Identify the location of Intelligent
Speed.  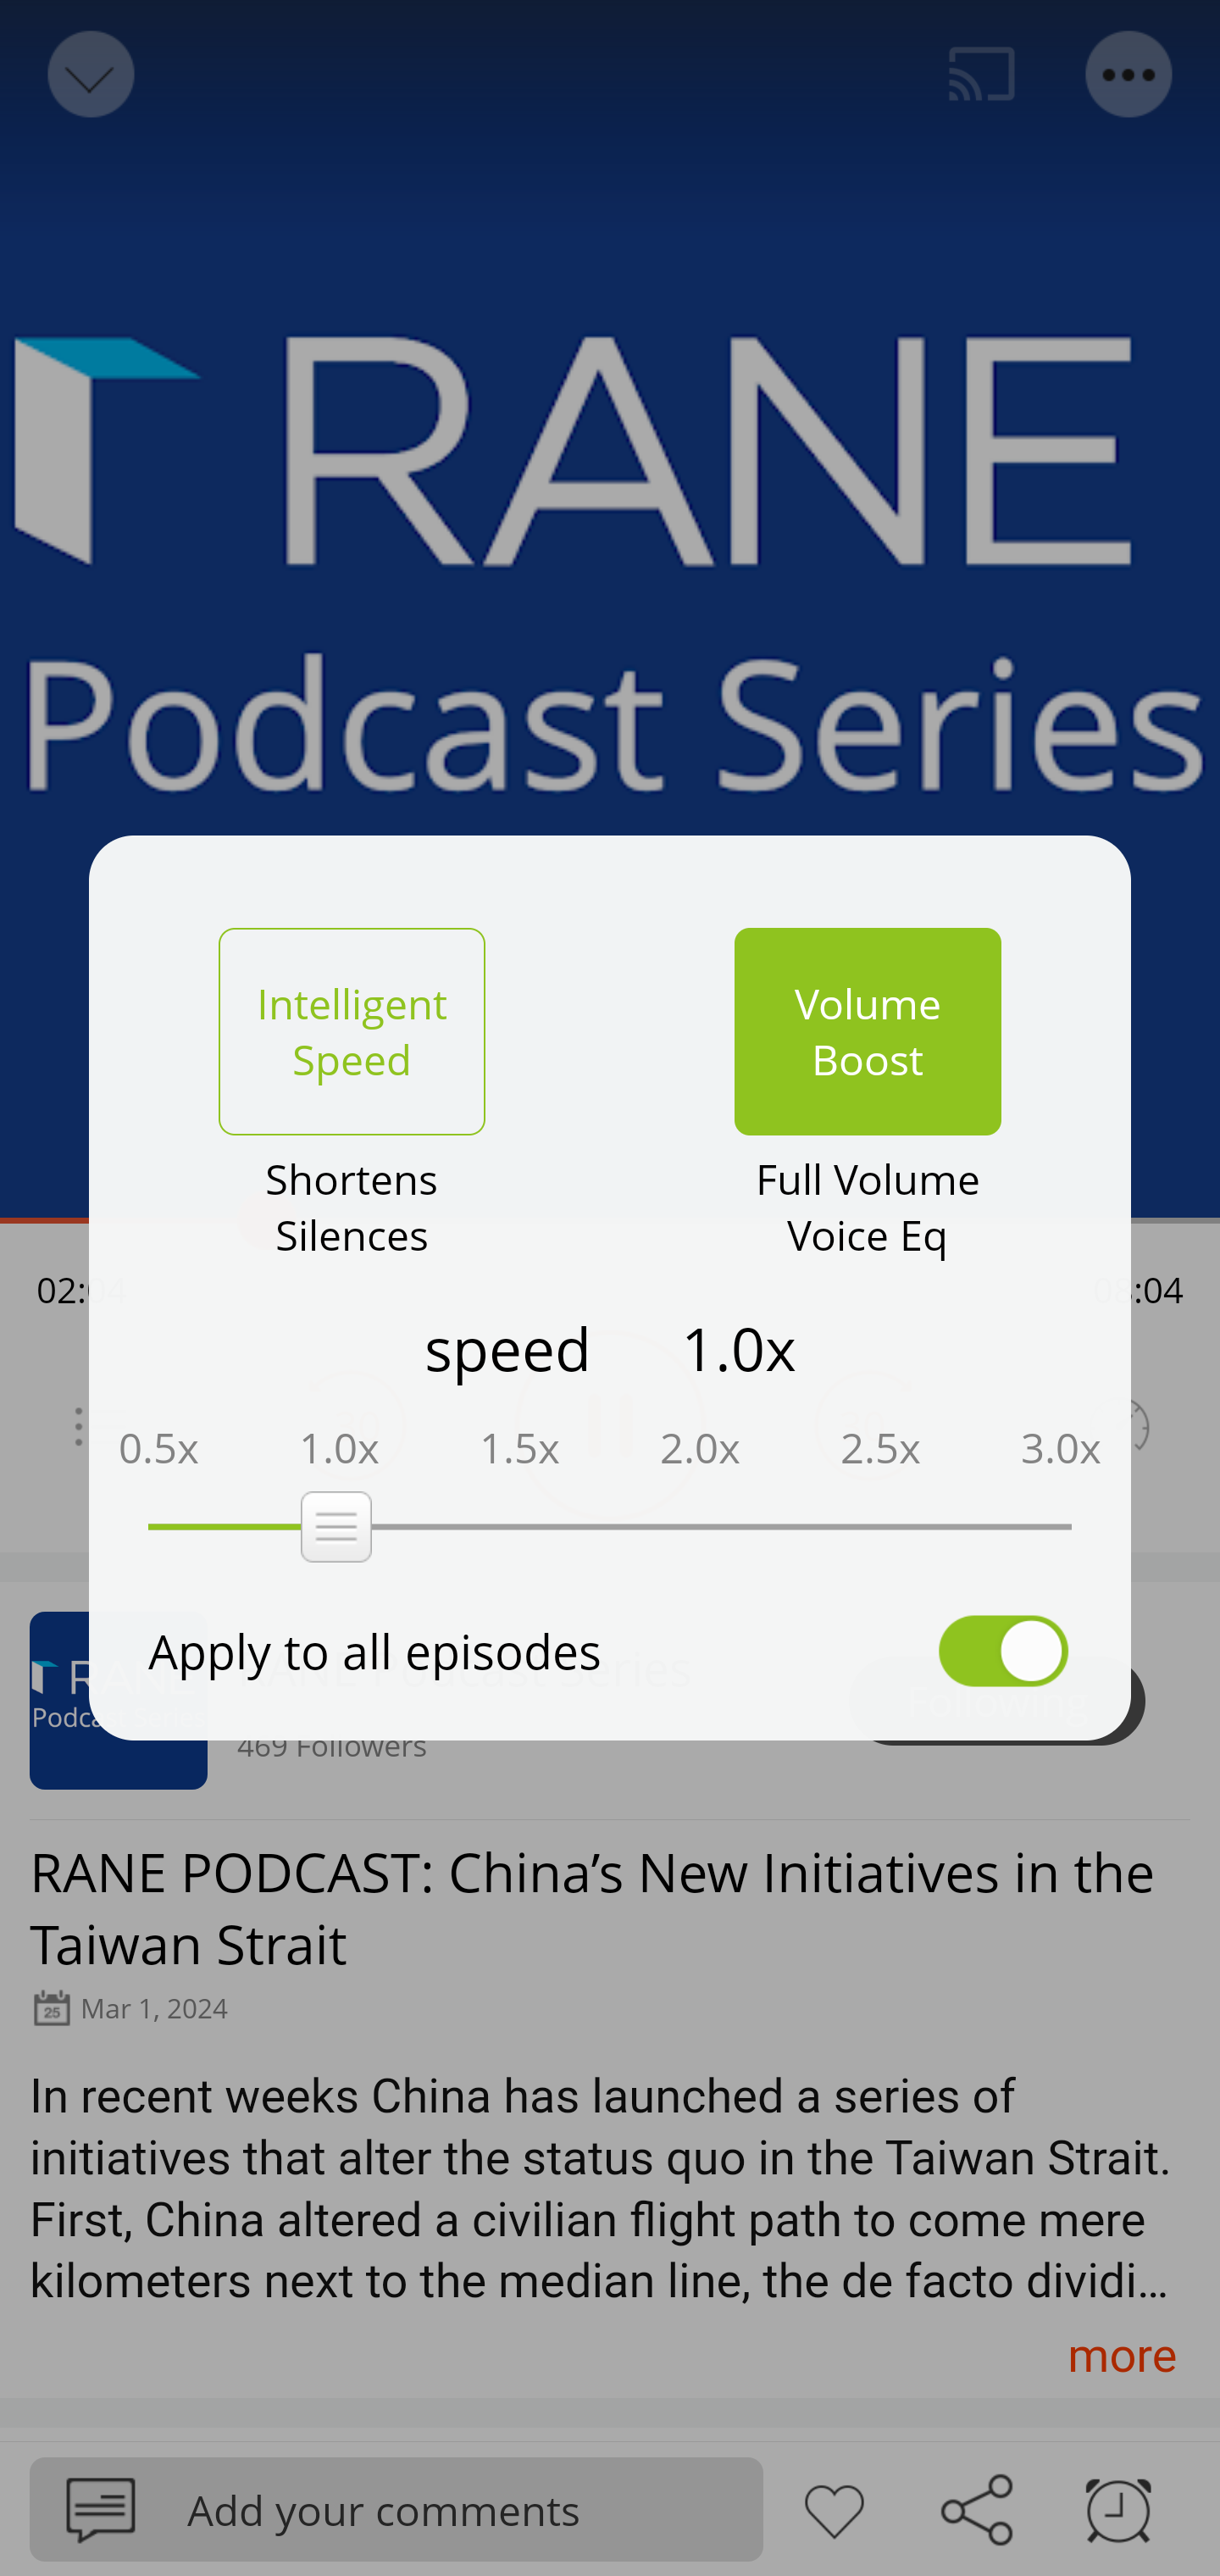
(352, 1031).